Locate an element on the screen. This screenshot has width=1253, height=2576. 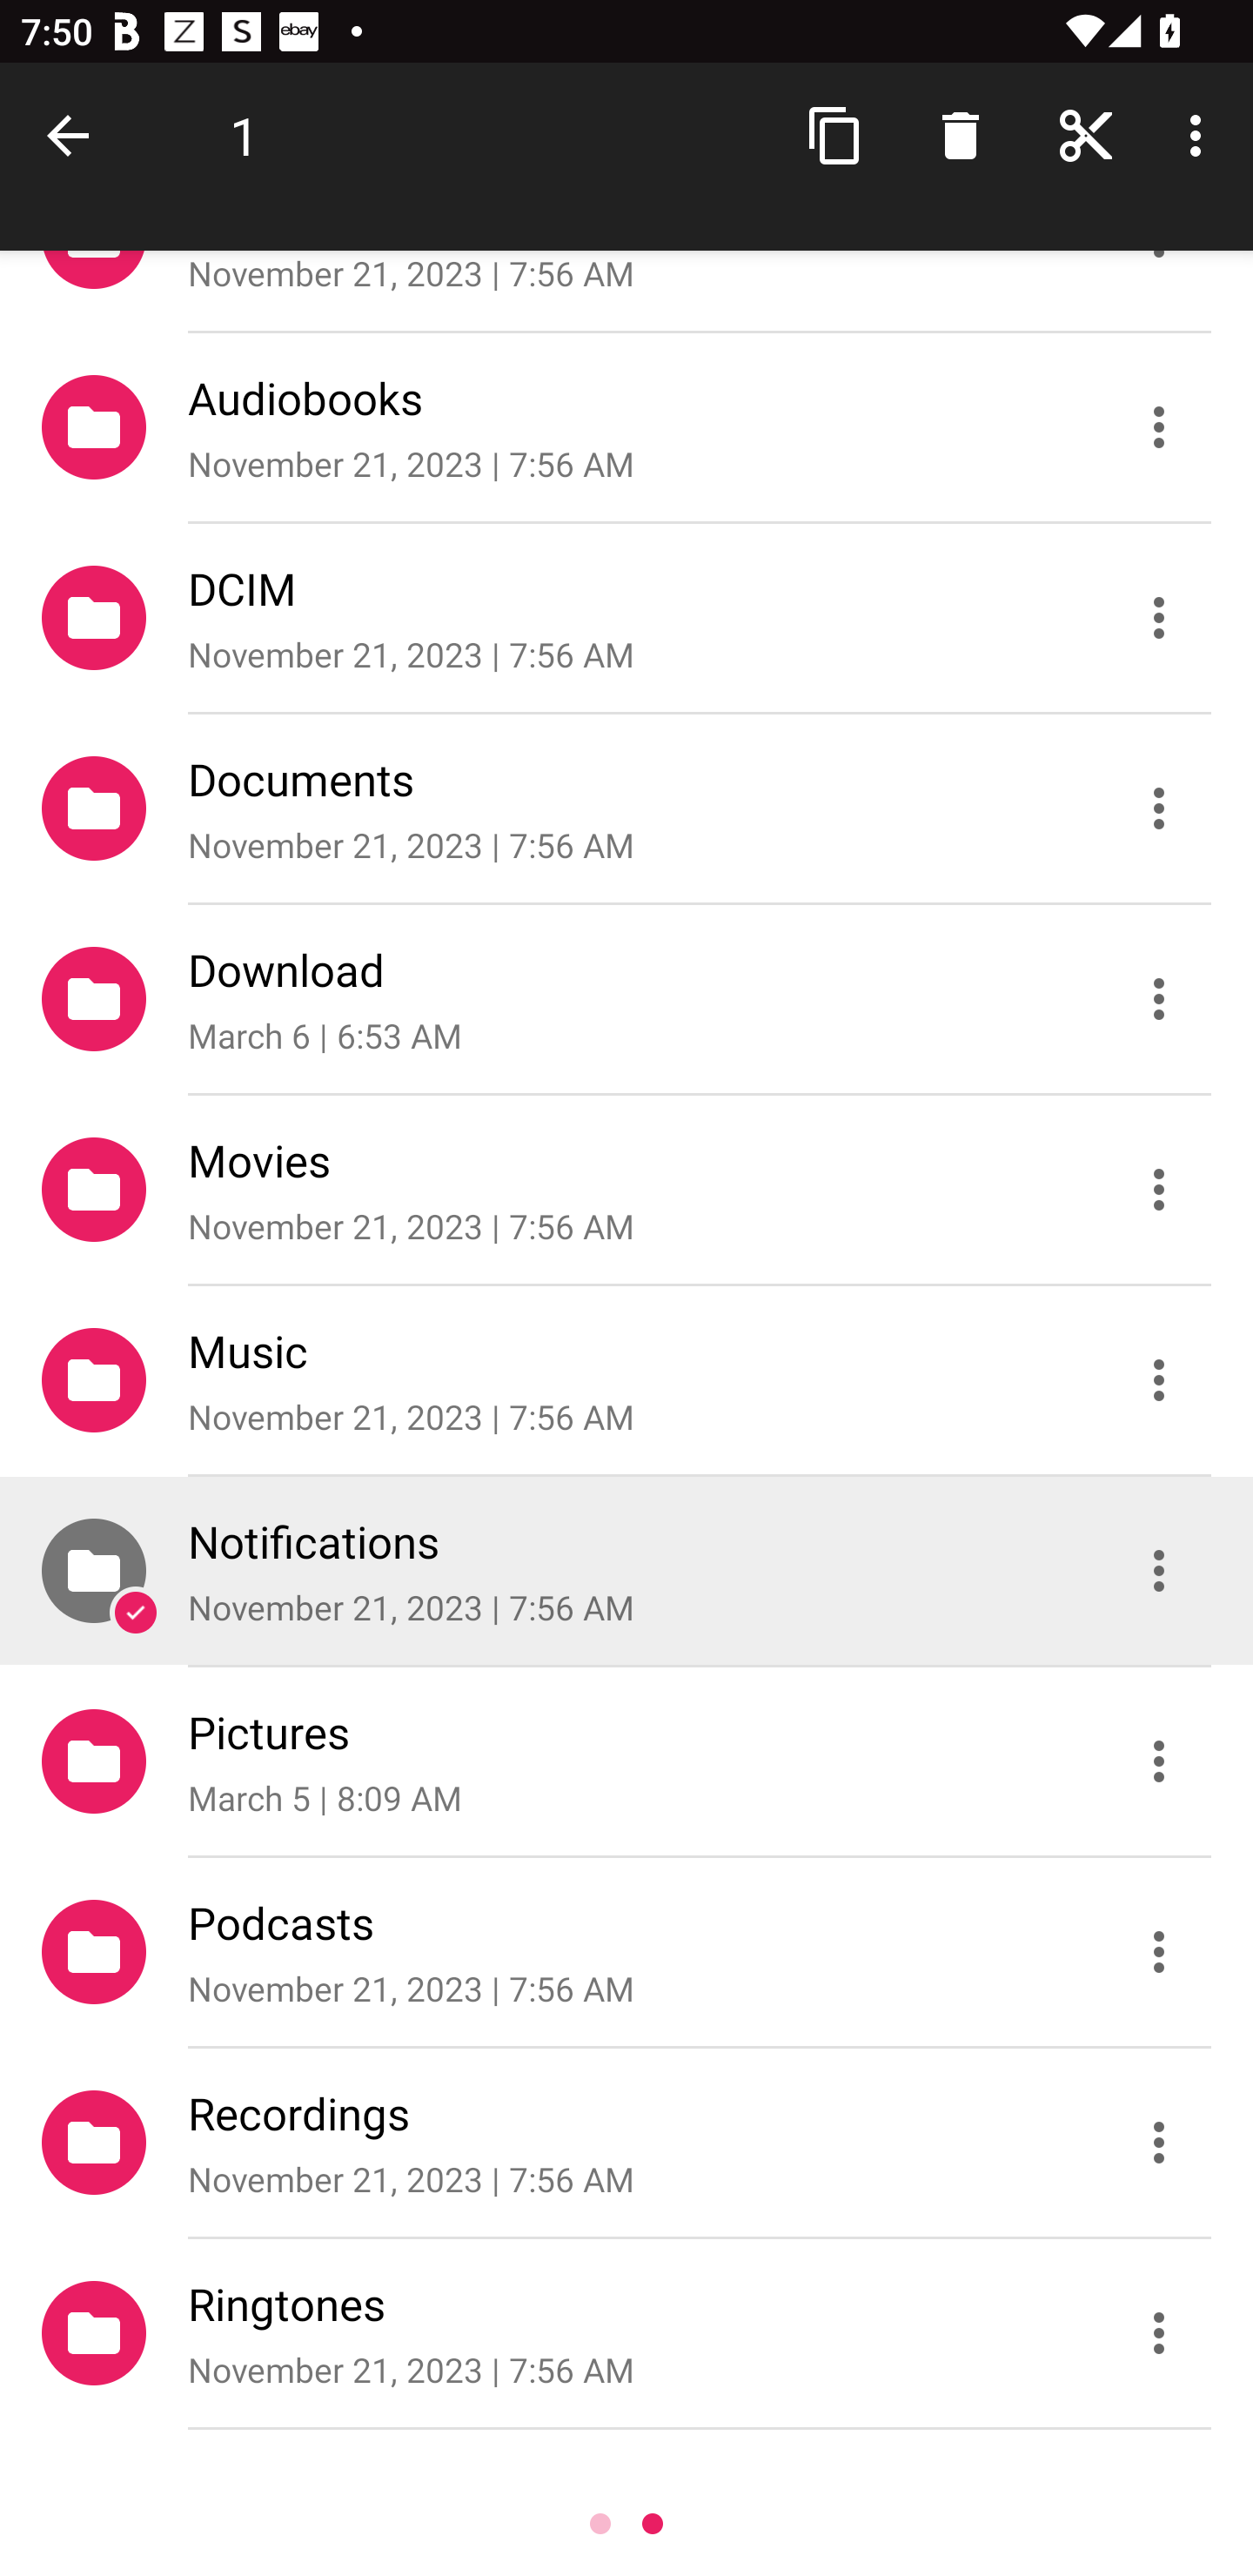
Podcasts November 21, 2023 | 7:56 AM is located at coordinates (626, 1951).